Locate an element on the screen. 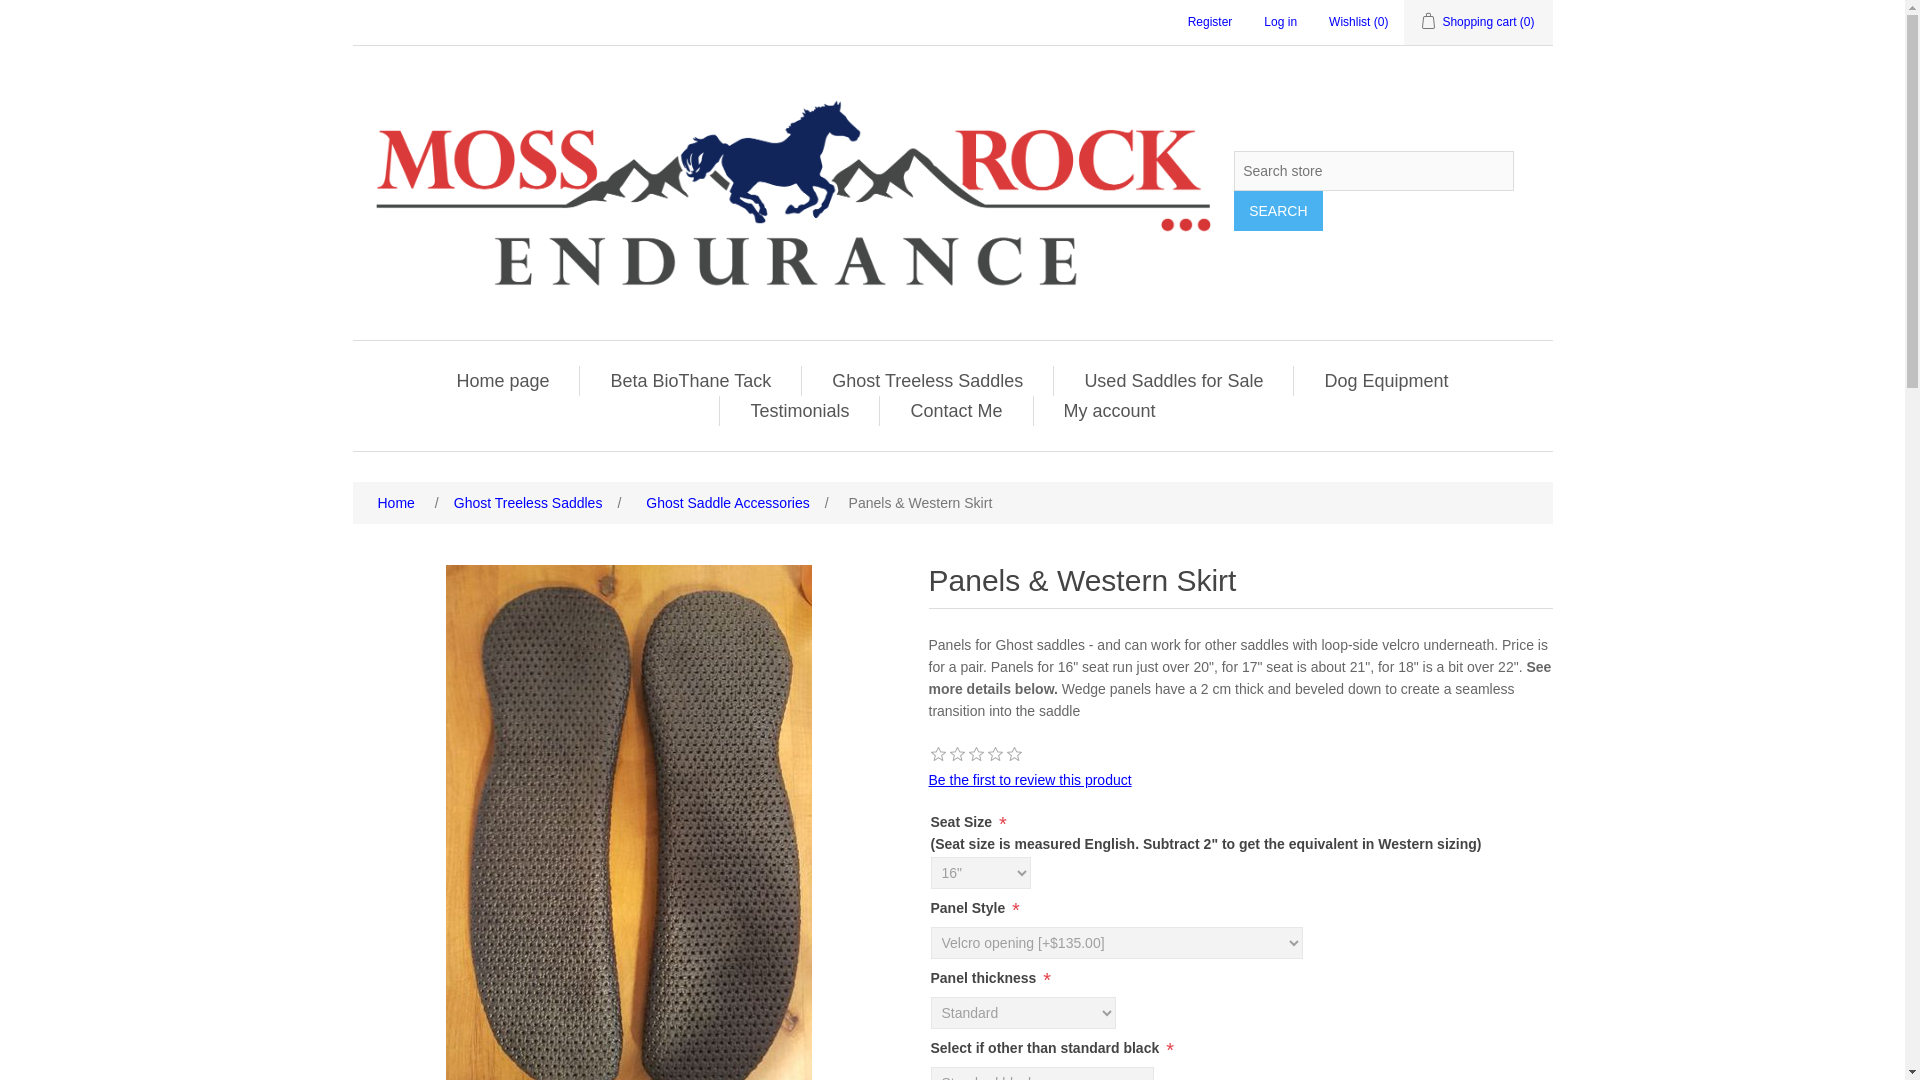 The width and height of the screenshot is (1920, 1080). Search is located at coordinates (1278, 211).